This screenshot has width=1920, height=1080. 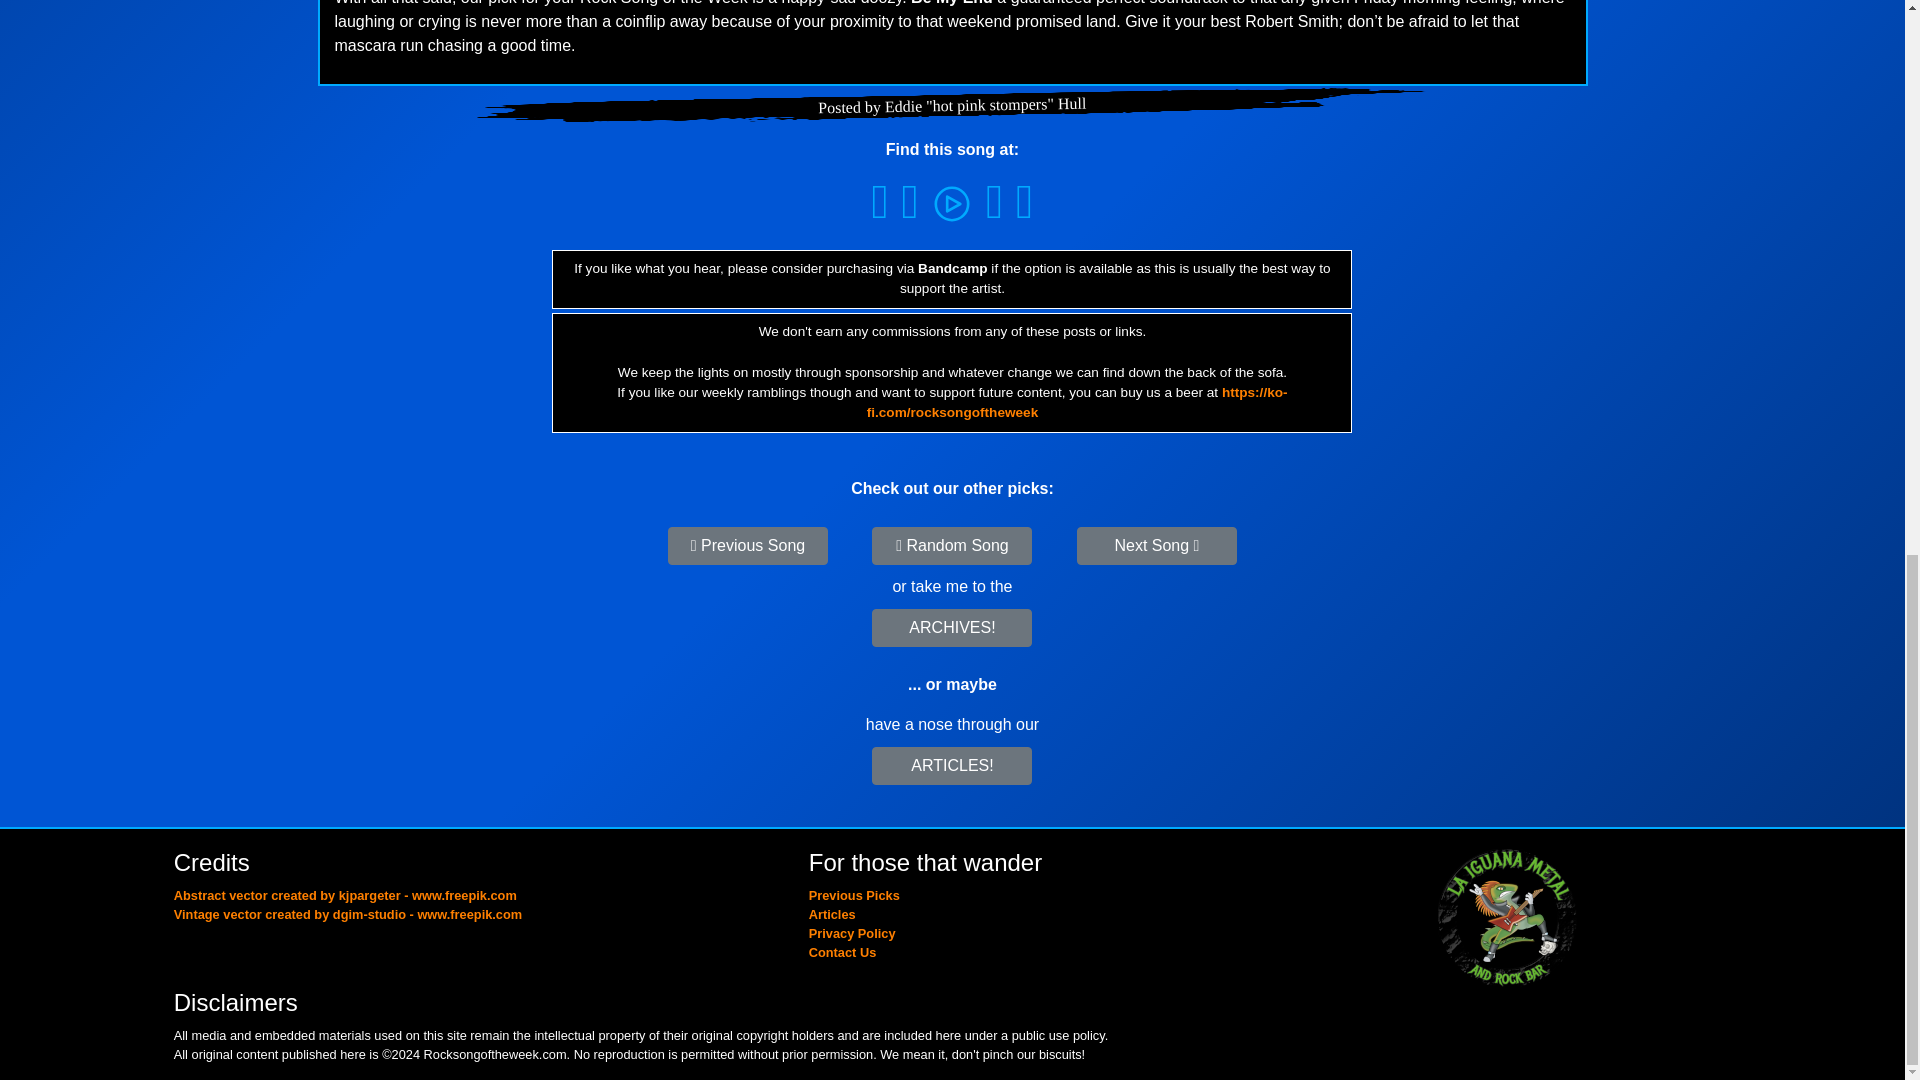 What do you see at coordinates (952, 628) in the screenshot?
I see `ARCHIVES!` at bounding box center [952, 628].